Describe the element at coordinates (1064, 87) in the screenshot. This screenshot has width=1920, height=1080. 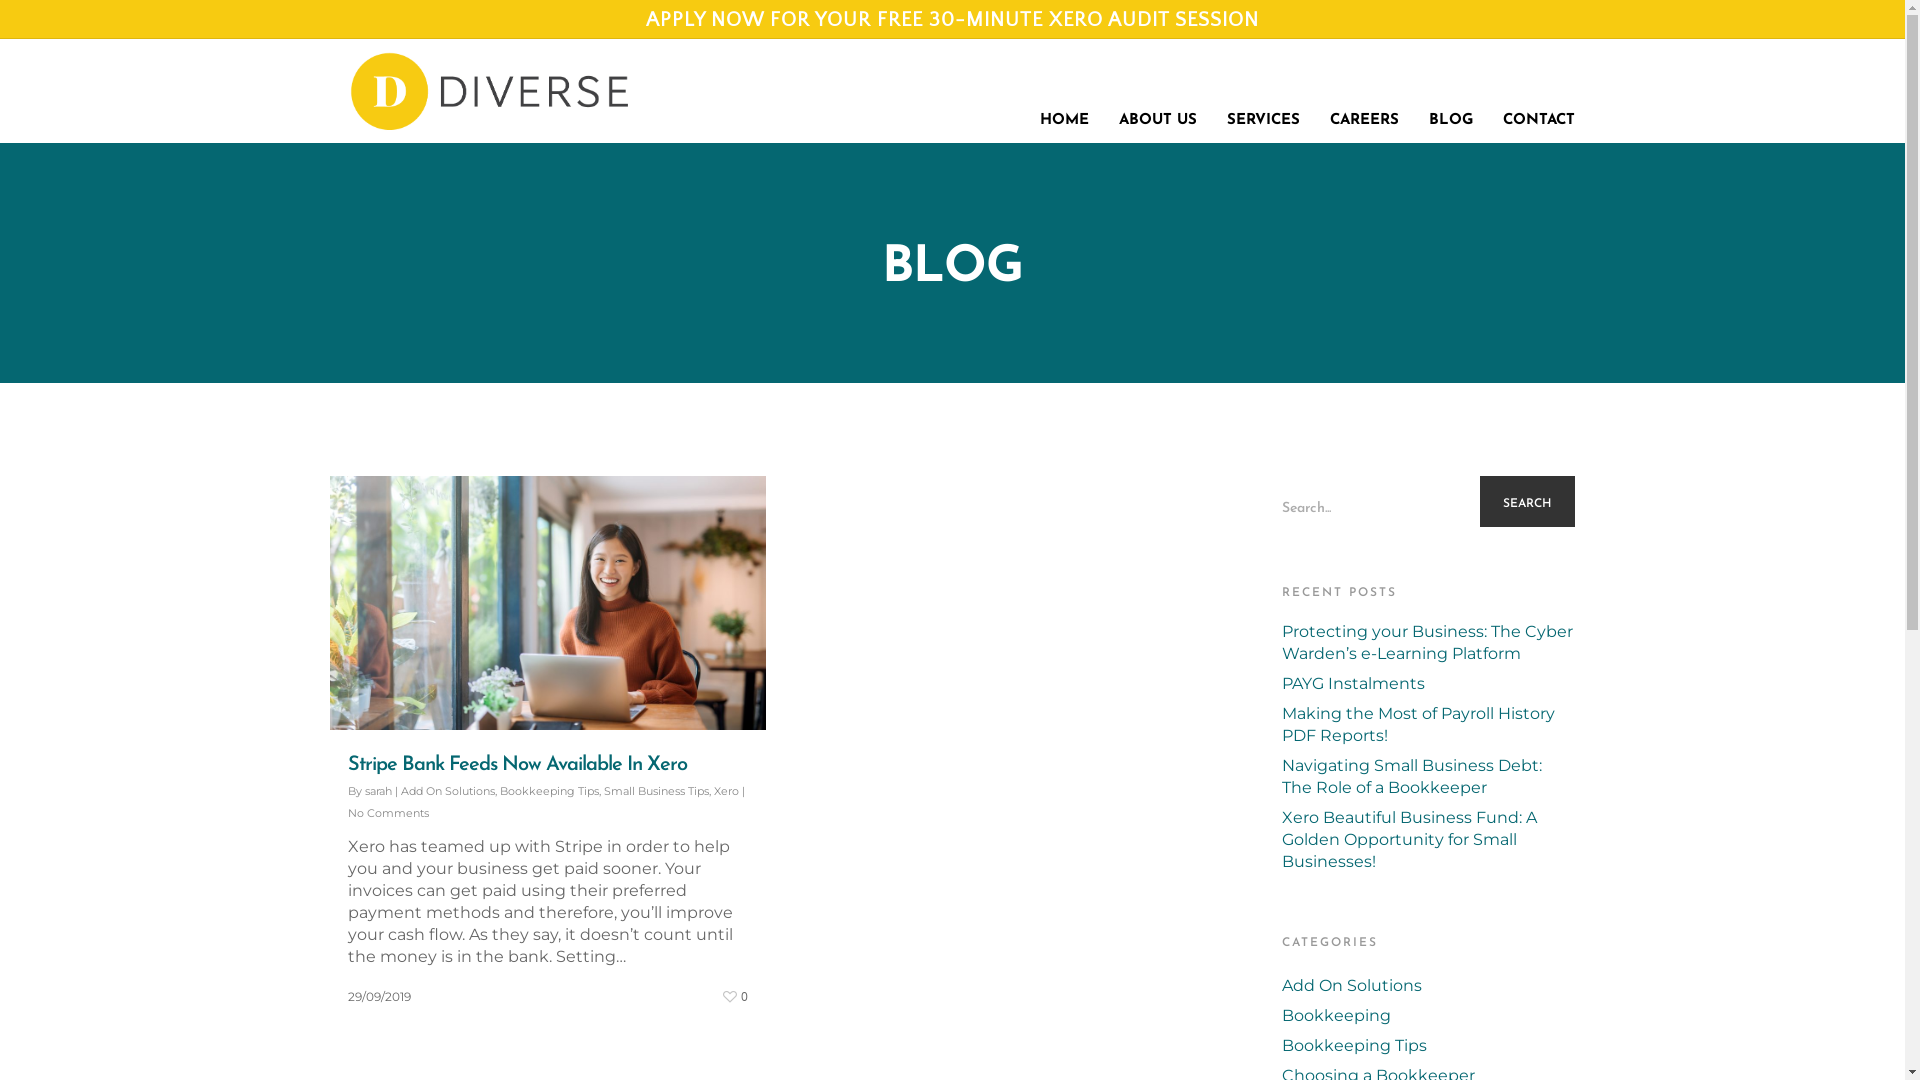
I see `HOME` at that location.